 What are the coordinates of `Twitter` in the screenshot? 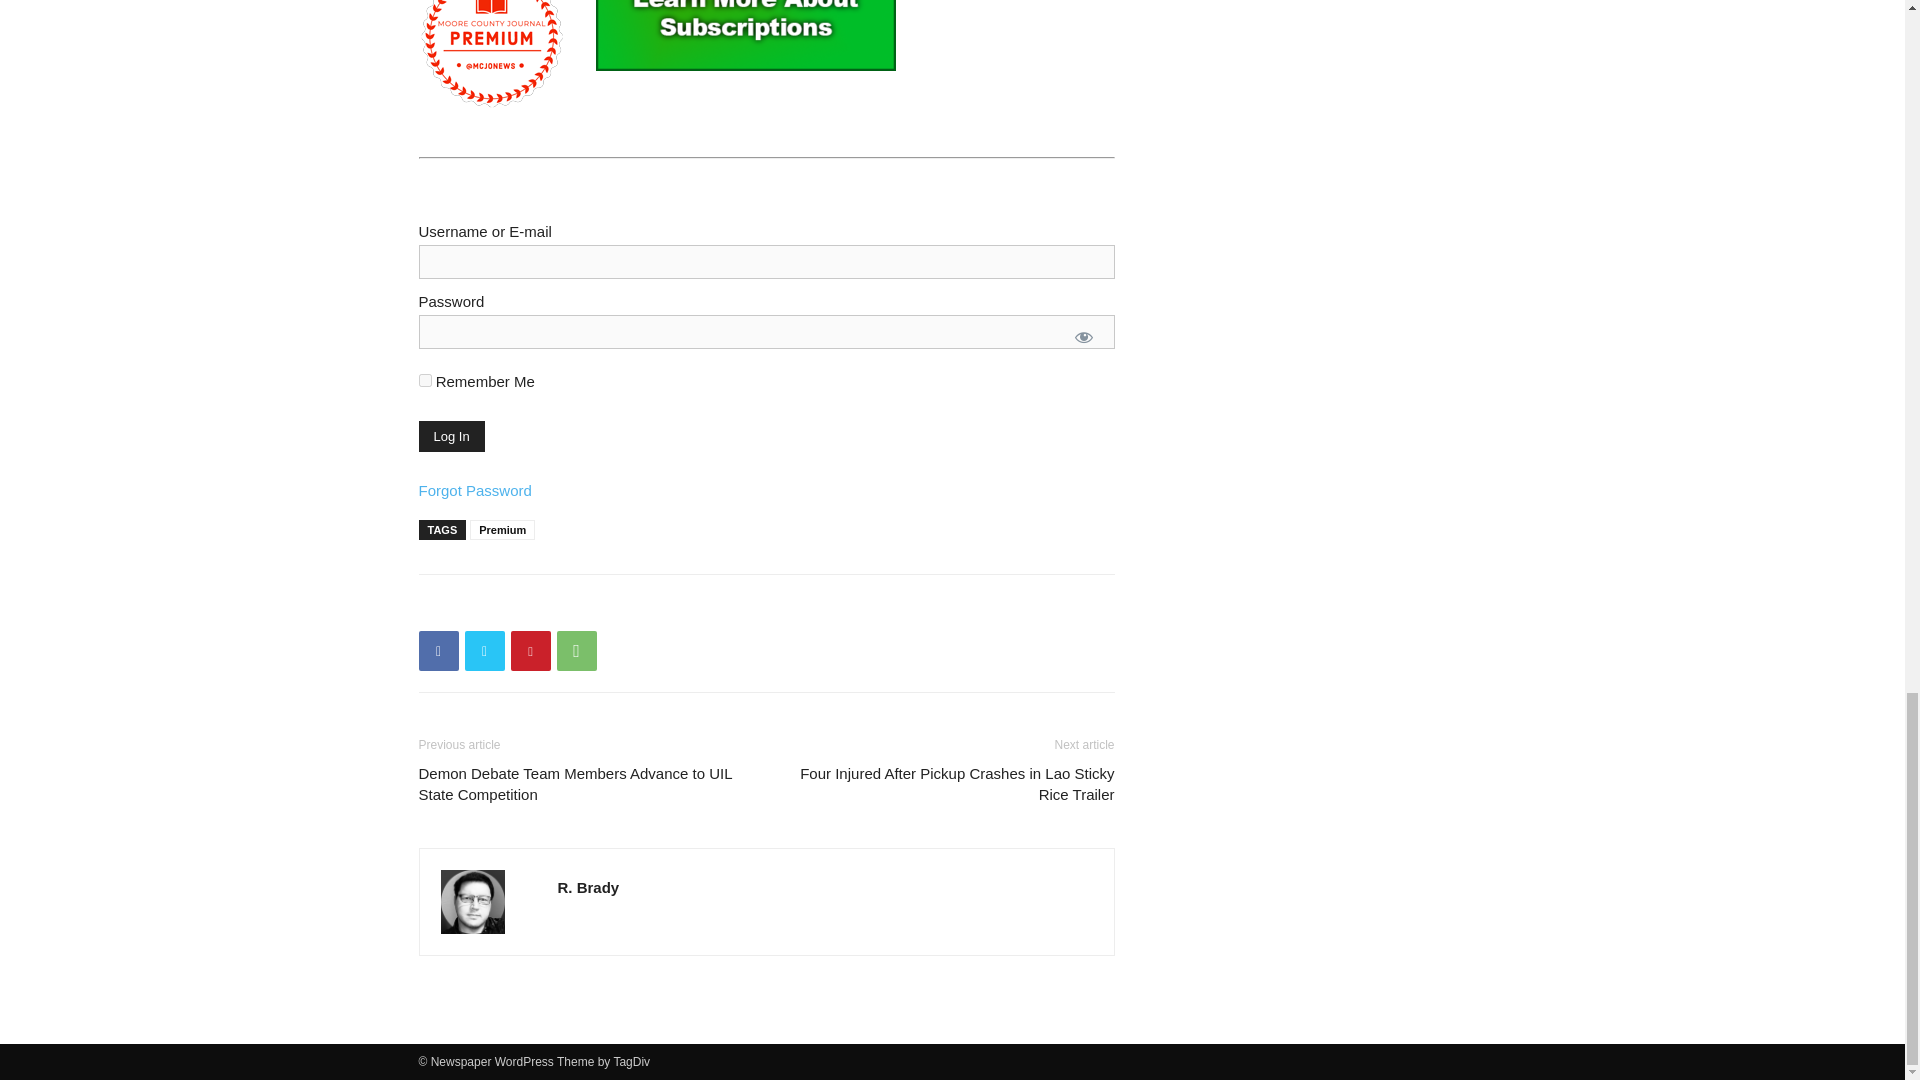 It's located at (484, 650).